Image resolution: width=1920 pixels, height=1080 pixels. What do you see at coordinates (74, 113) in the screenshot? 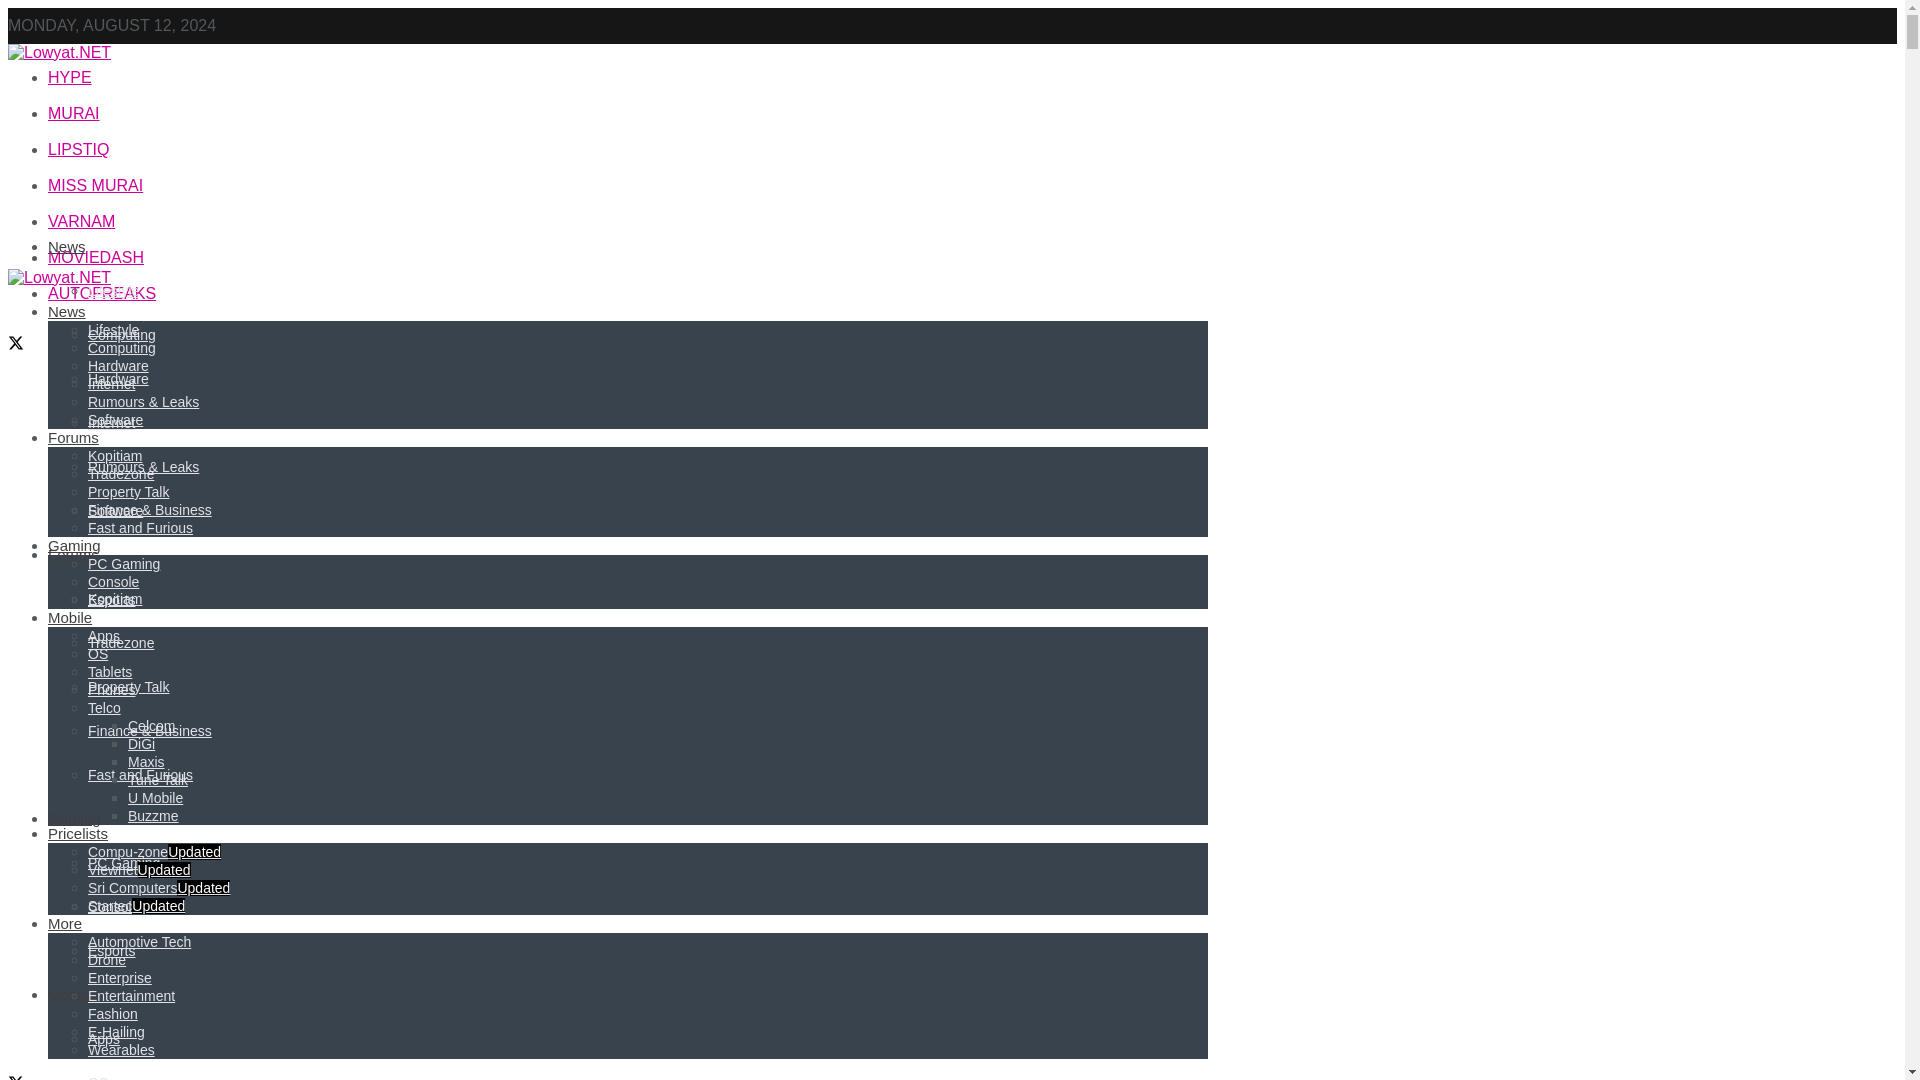
I see `MURAI` at bounding box center [74, 113].